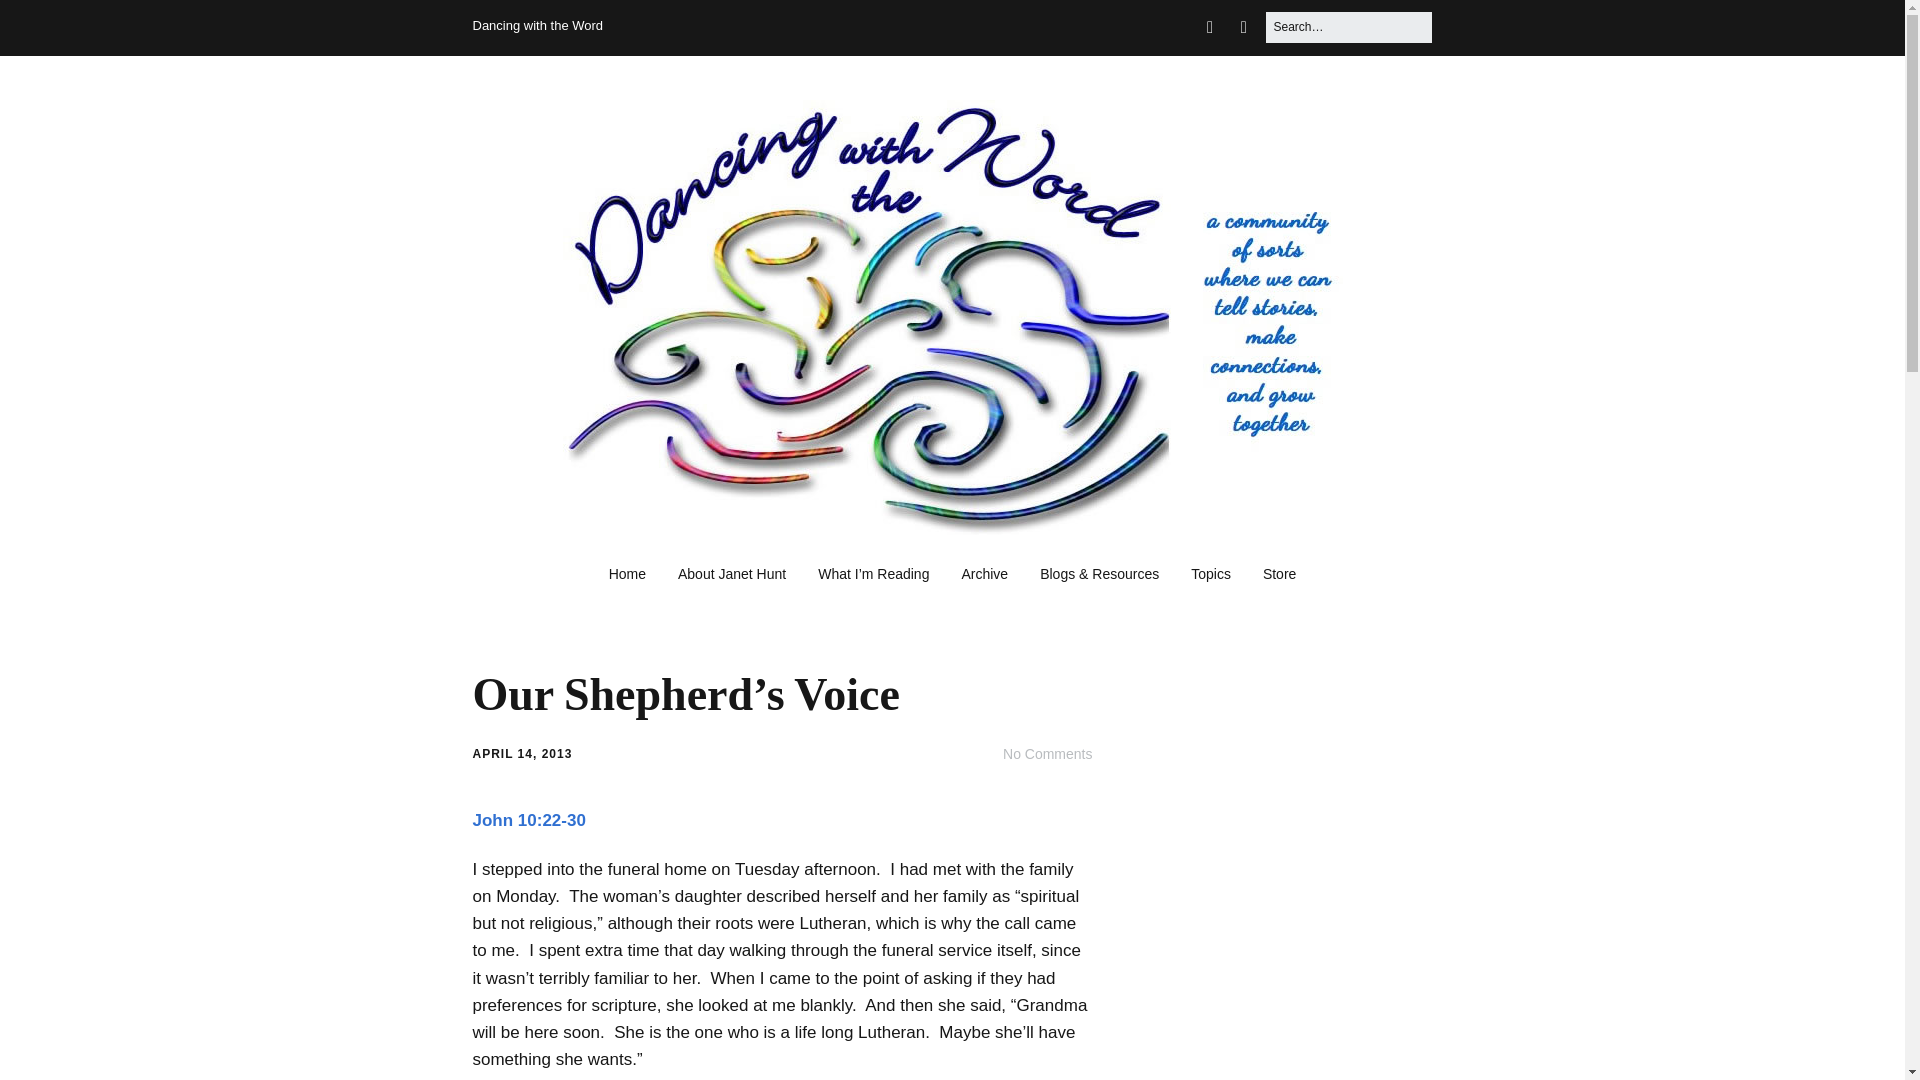 The image size is (1920, 1080). Describe the element at coordinates (1210, 575) in the screenshot. I see `Topics` at that location.